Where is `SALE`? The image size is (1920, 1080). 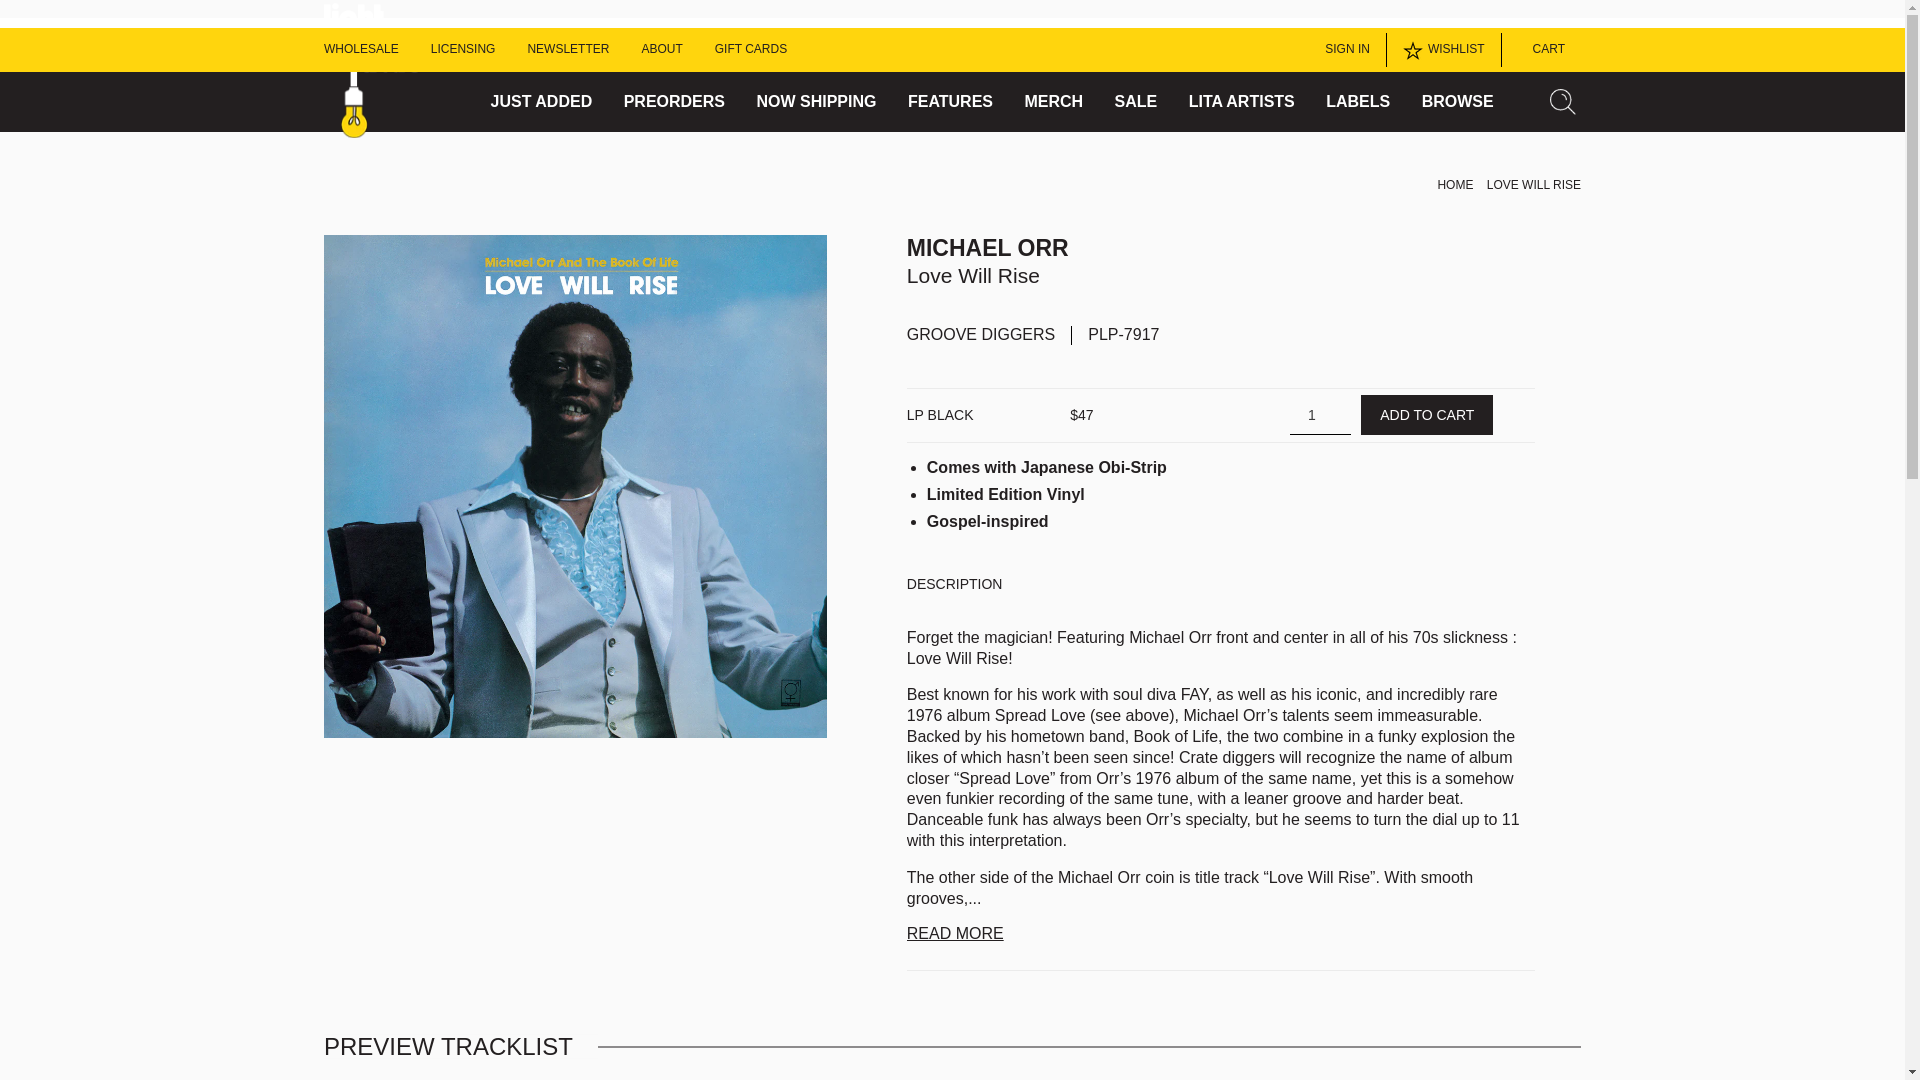 SALE is located at coordinates (1136, 102).